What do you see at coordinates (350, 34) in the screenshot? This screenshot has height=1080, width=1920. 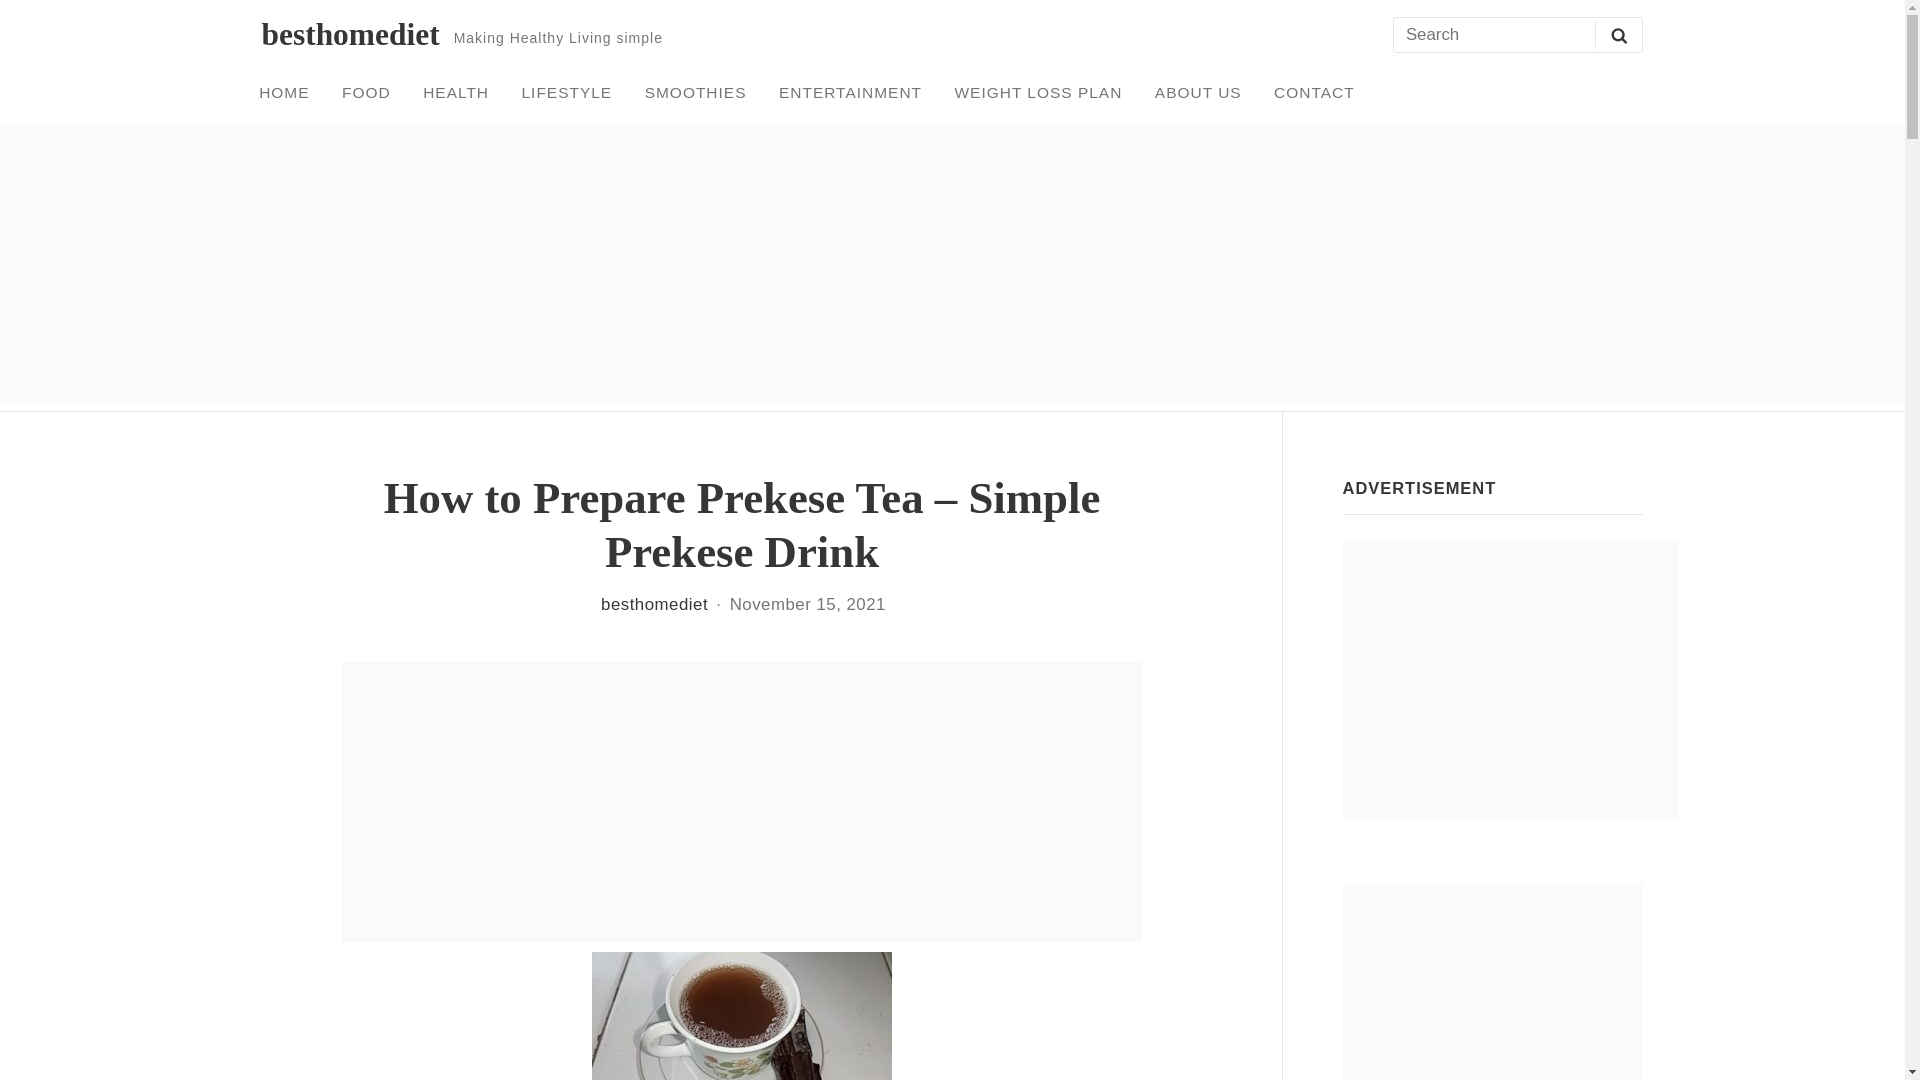 I see `besthomediet` at bounding box center [350, 34].